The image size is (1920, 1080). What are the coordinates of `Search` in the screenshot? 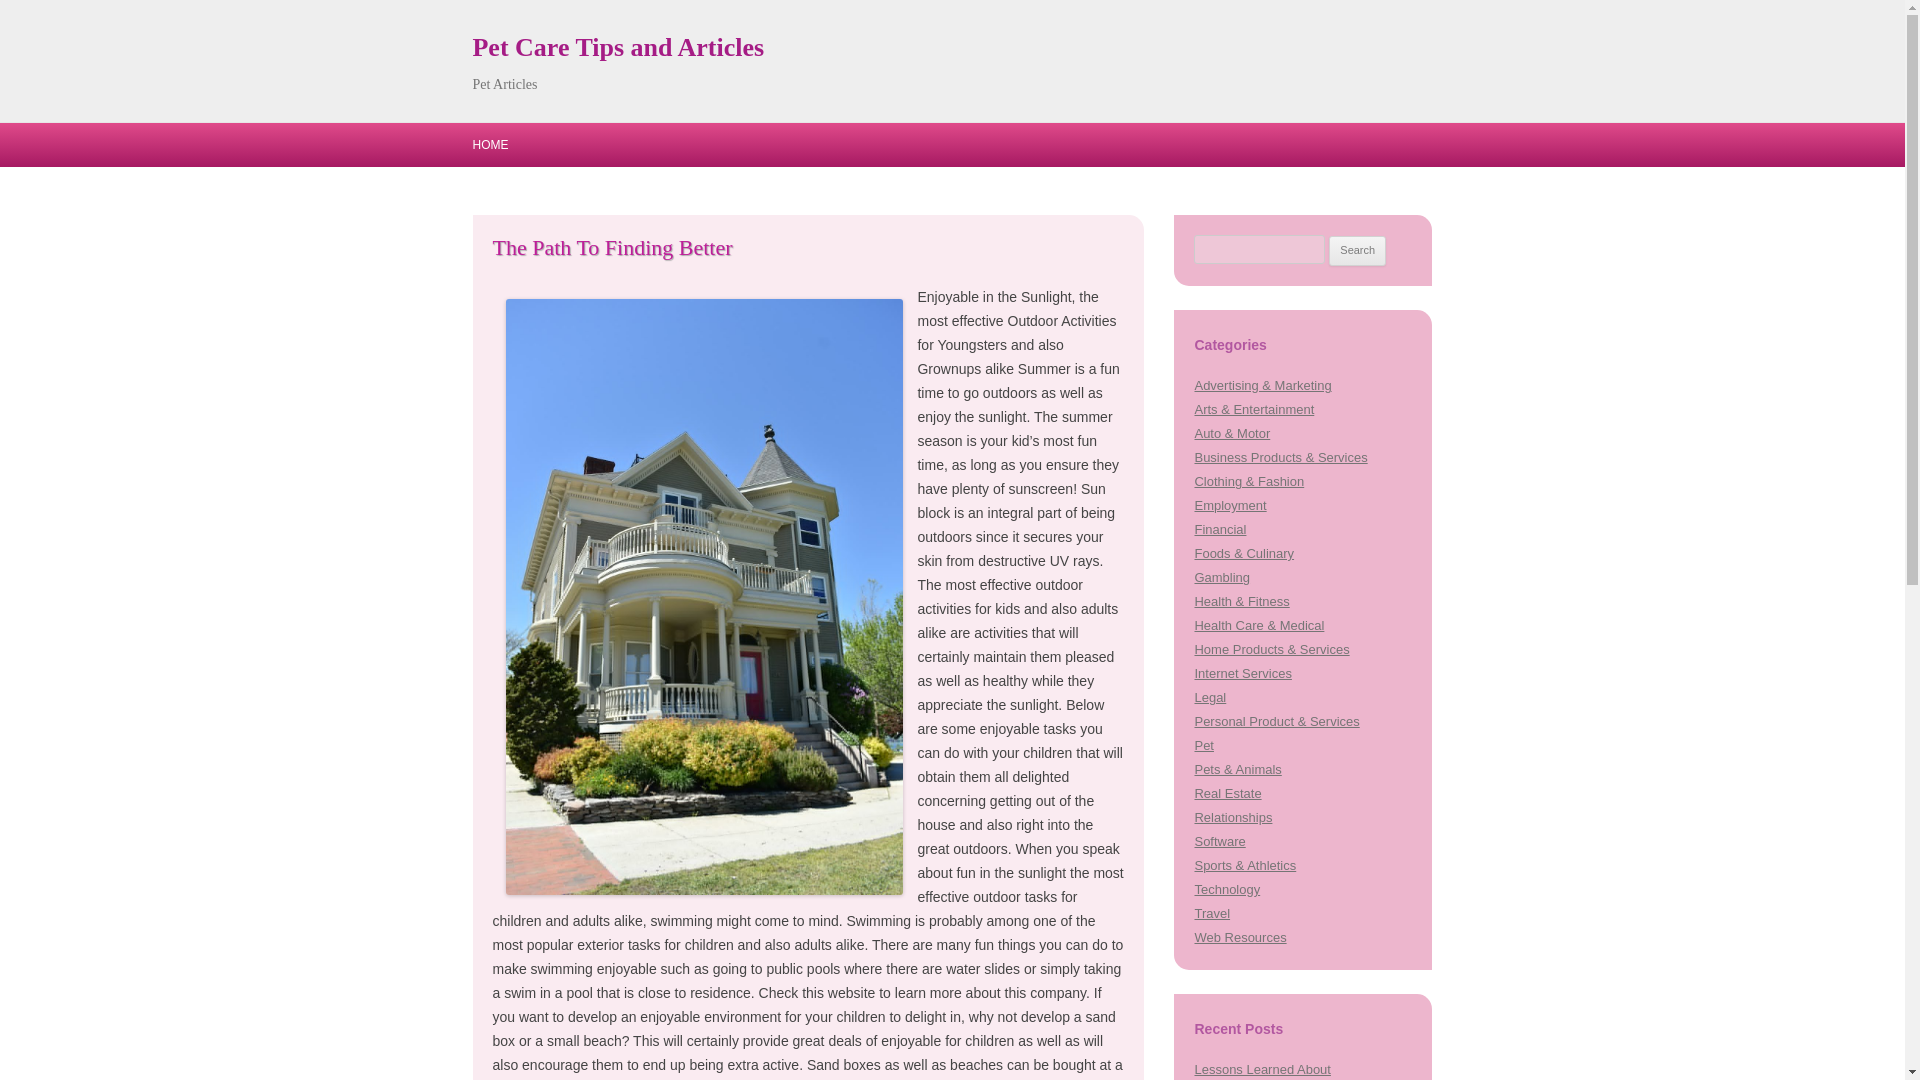 It's located at (1357, 250).